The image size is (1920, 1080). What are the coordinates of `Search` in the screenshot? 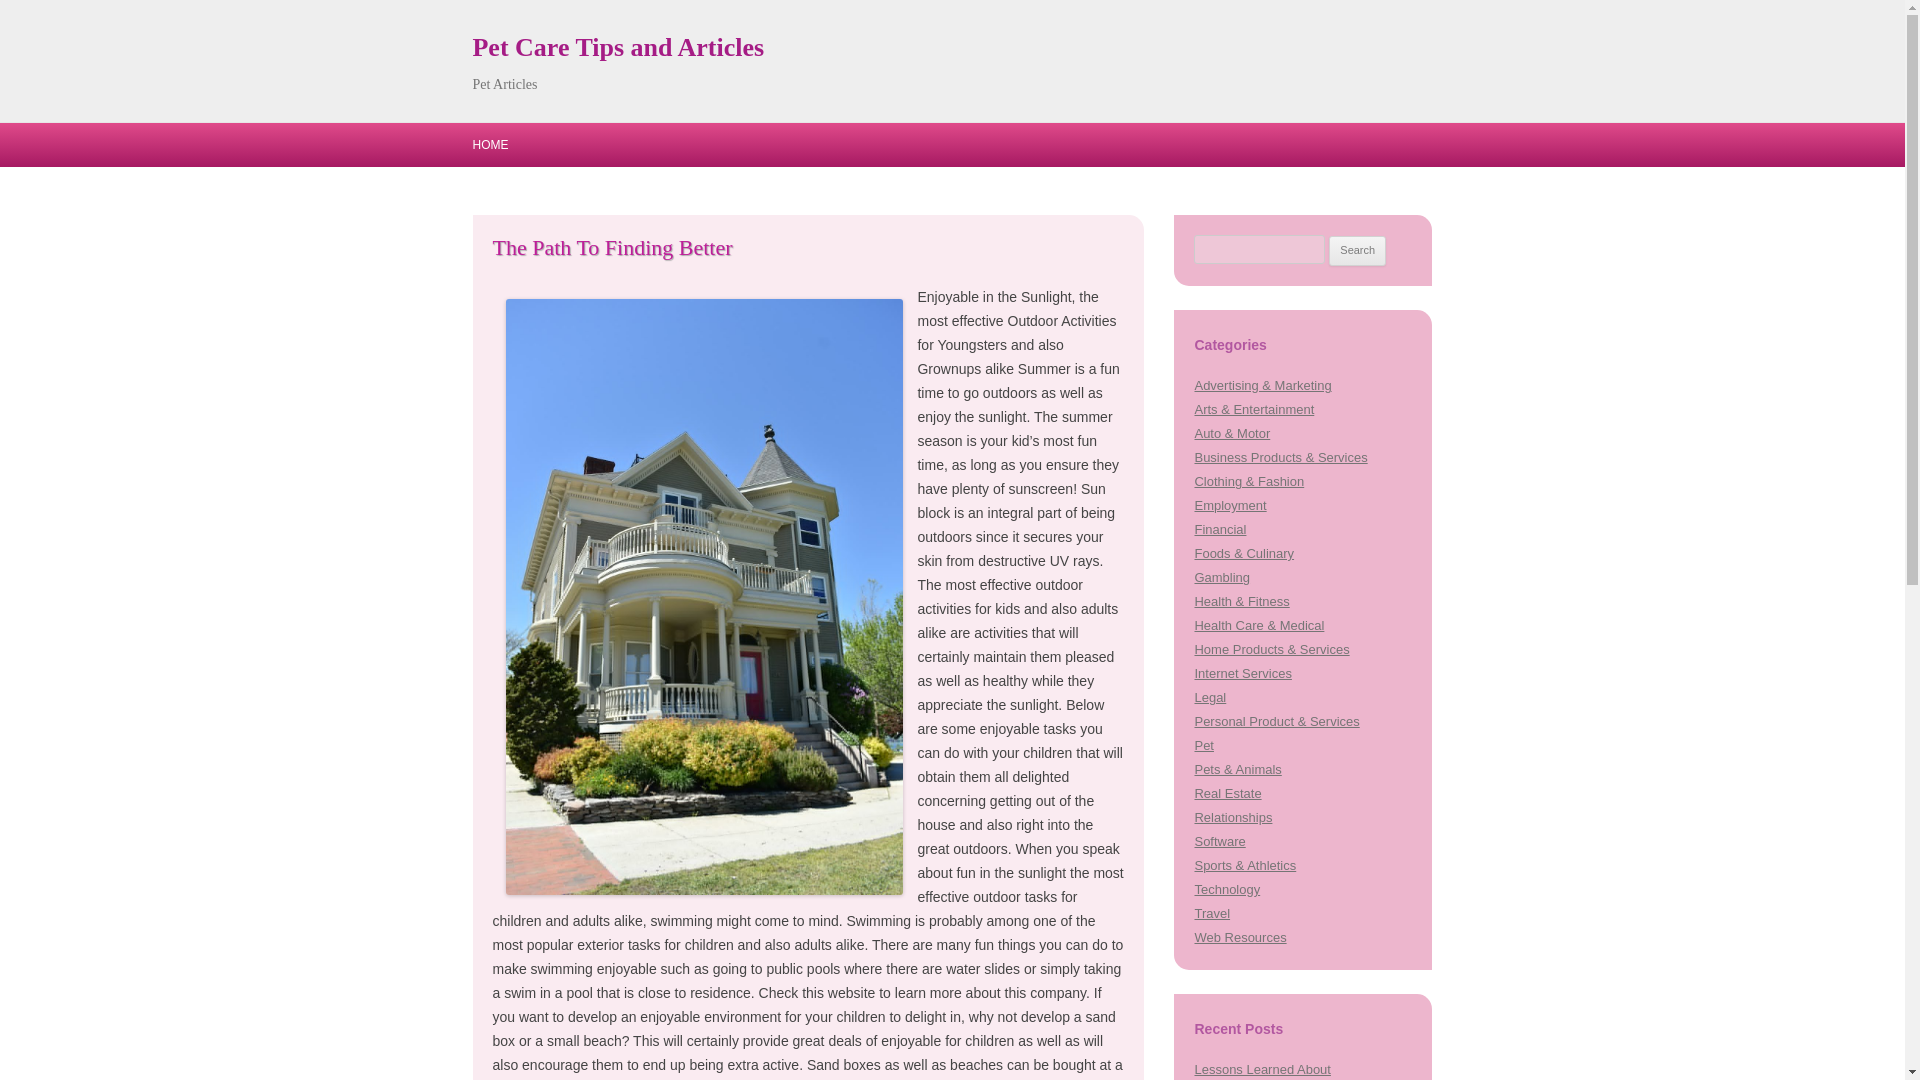 It's located at (1357, 250).